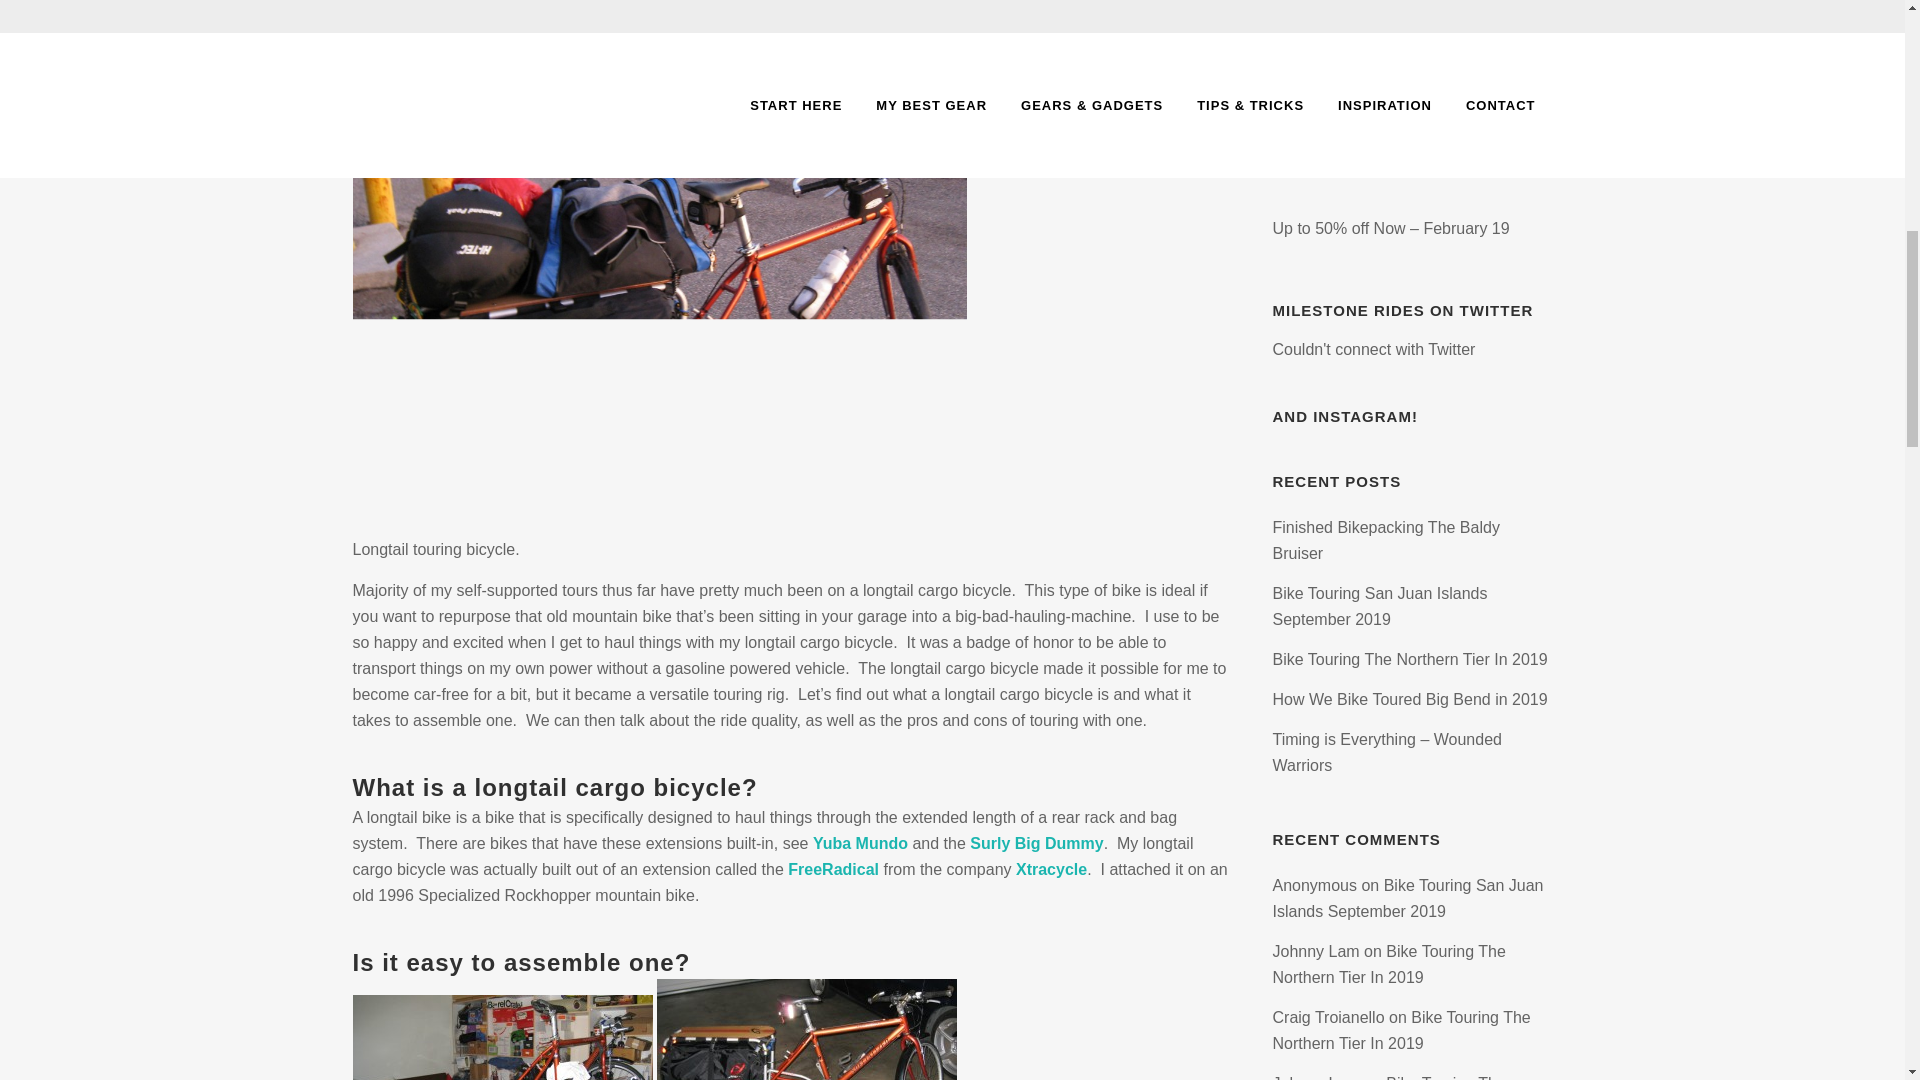  I want to click on Xtracycle FreeRadical, so click(833, 869).